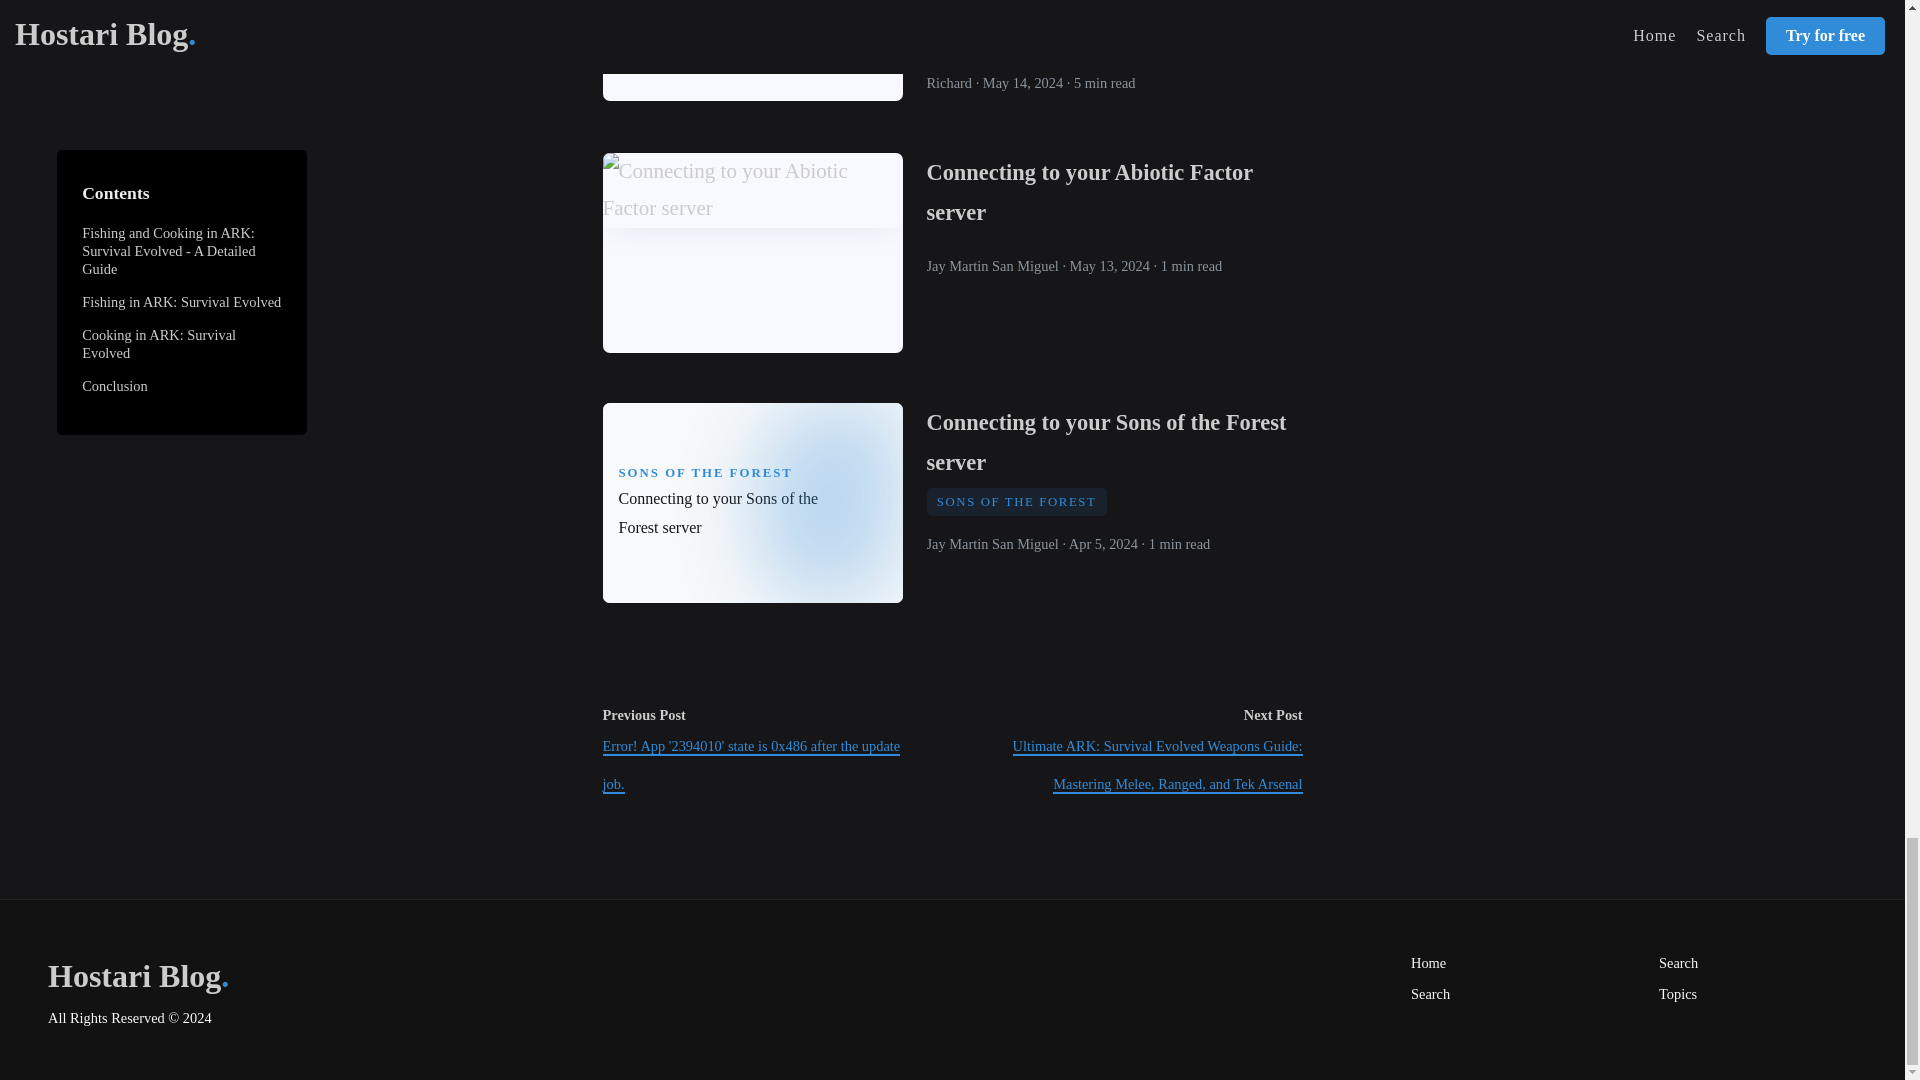 The image size is (1920, 1080). Describe the element at coordinates (198, 976) in the screenshot. I see `Hostari Blog.` at that location.